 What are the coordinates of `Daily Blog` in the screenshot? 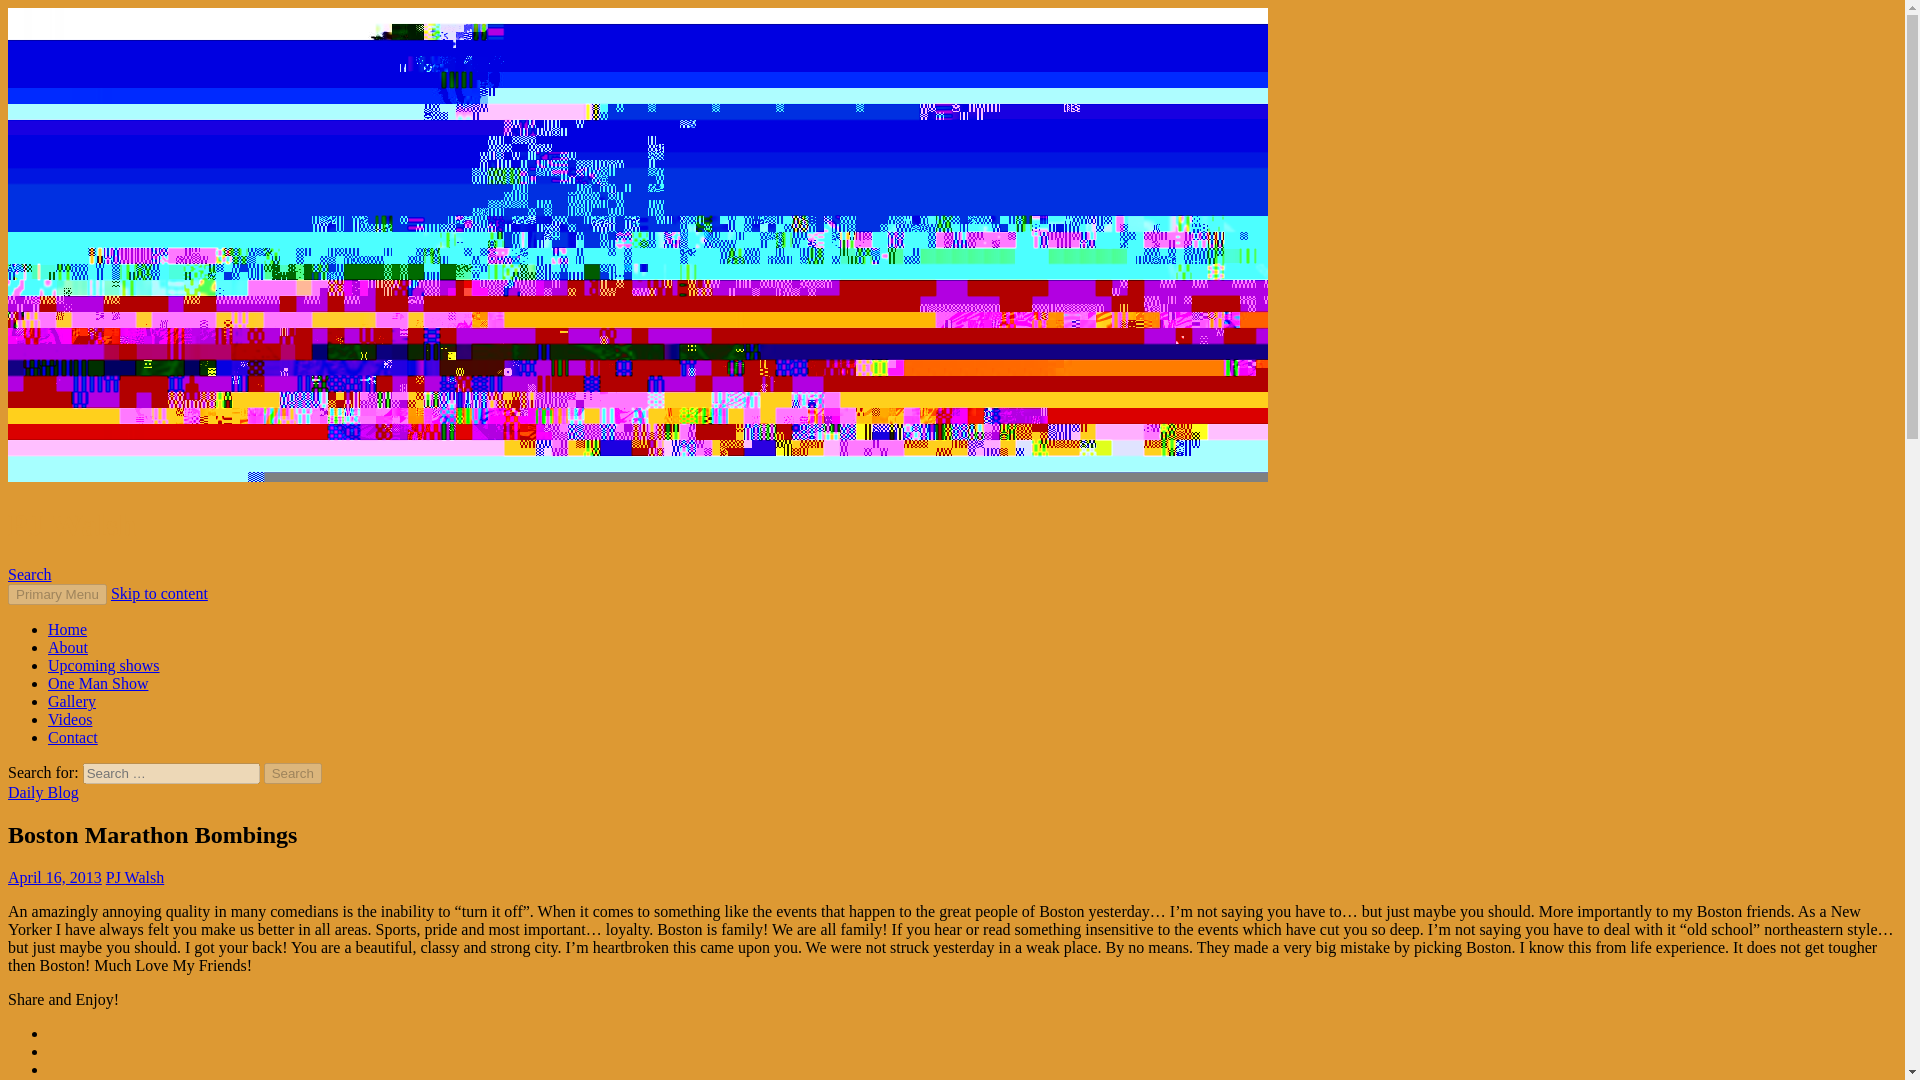 It's located at (42, 792).